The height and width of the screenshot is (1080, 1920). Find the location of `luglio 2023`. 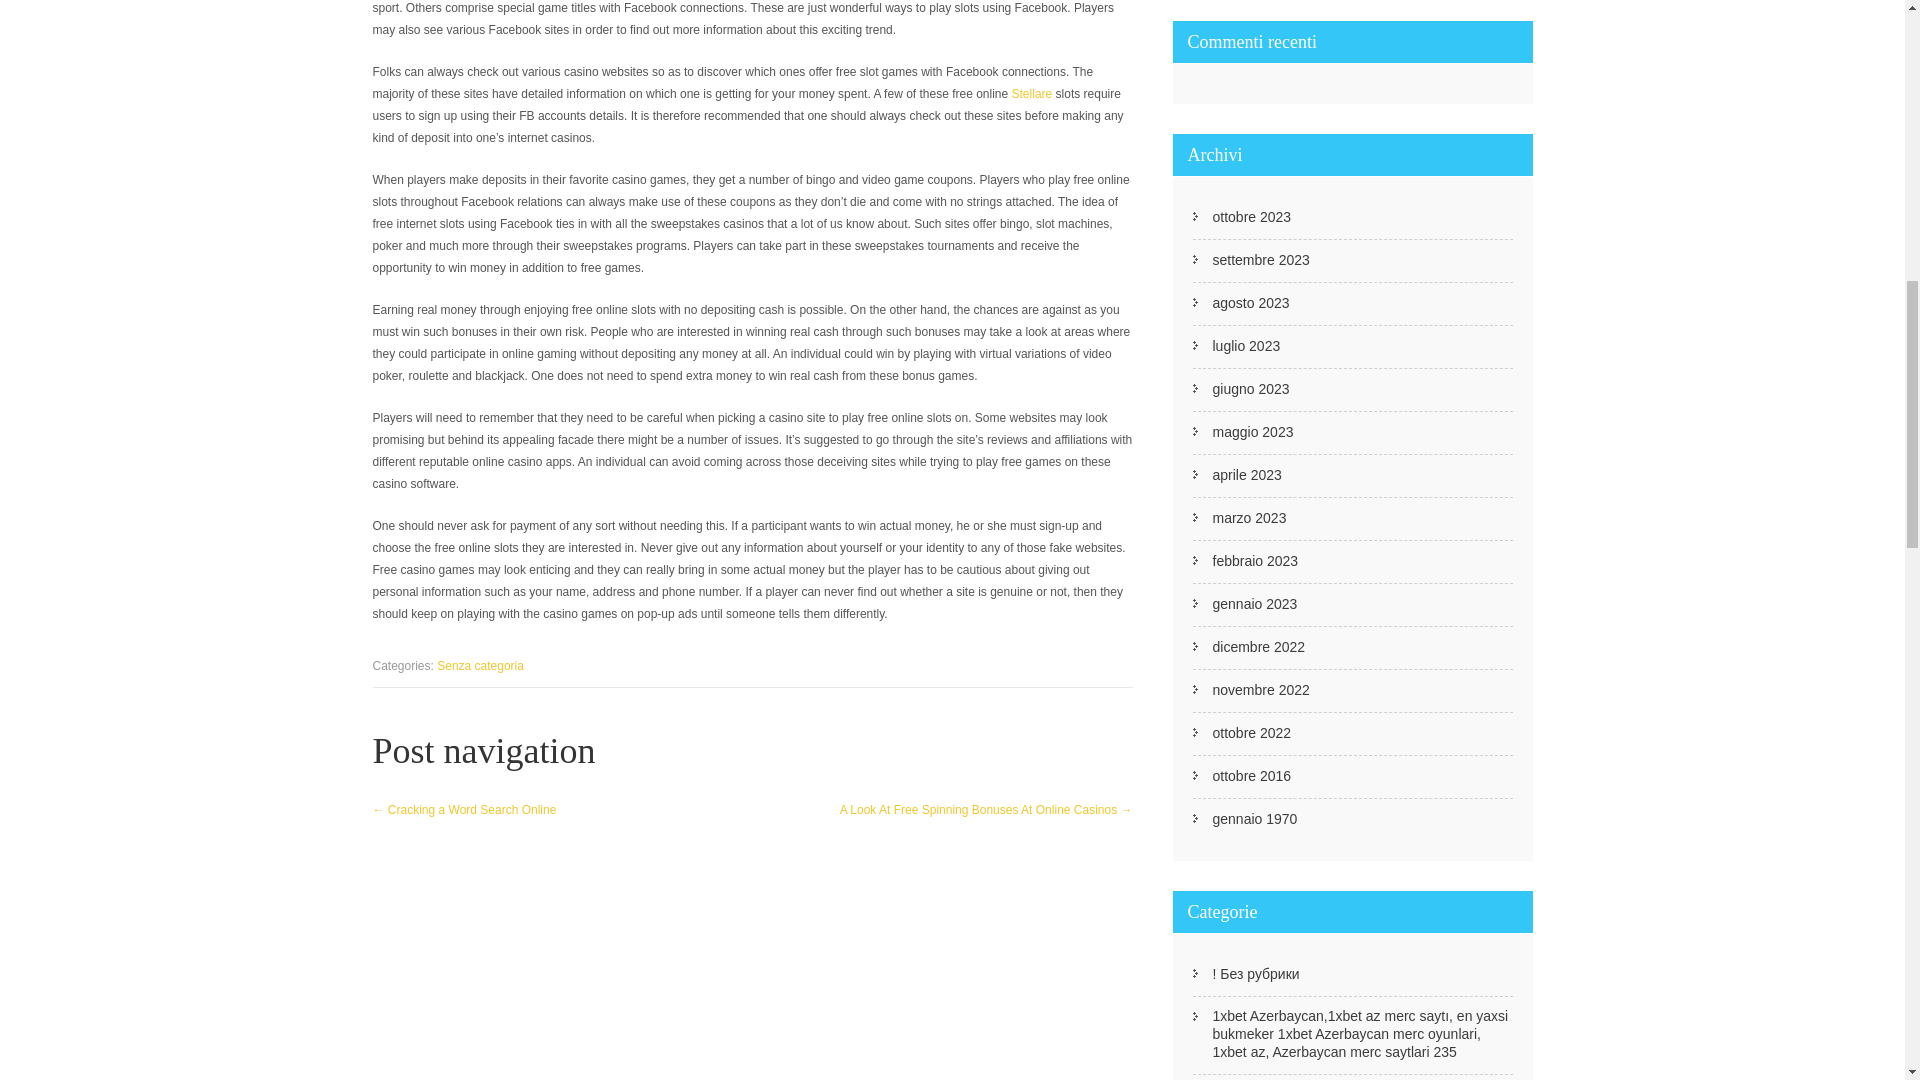

luglio 2023 is located at coordinates (1246, 346).